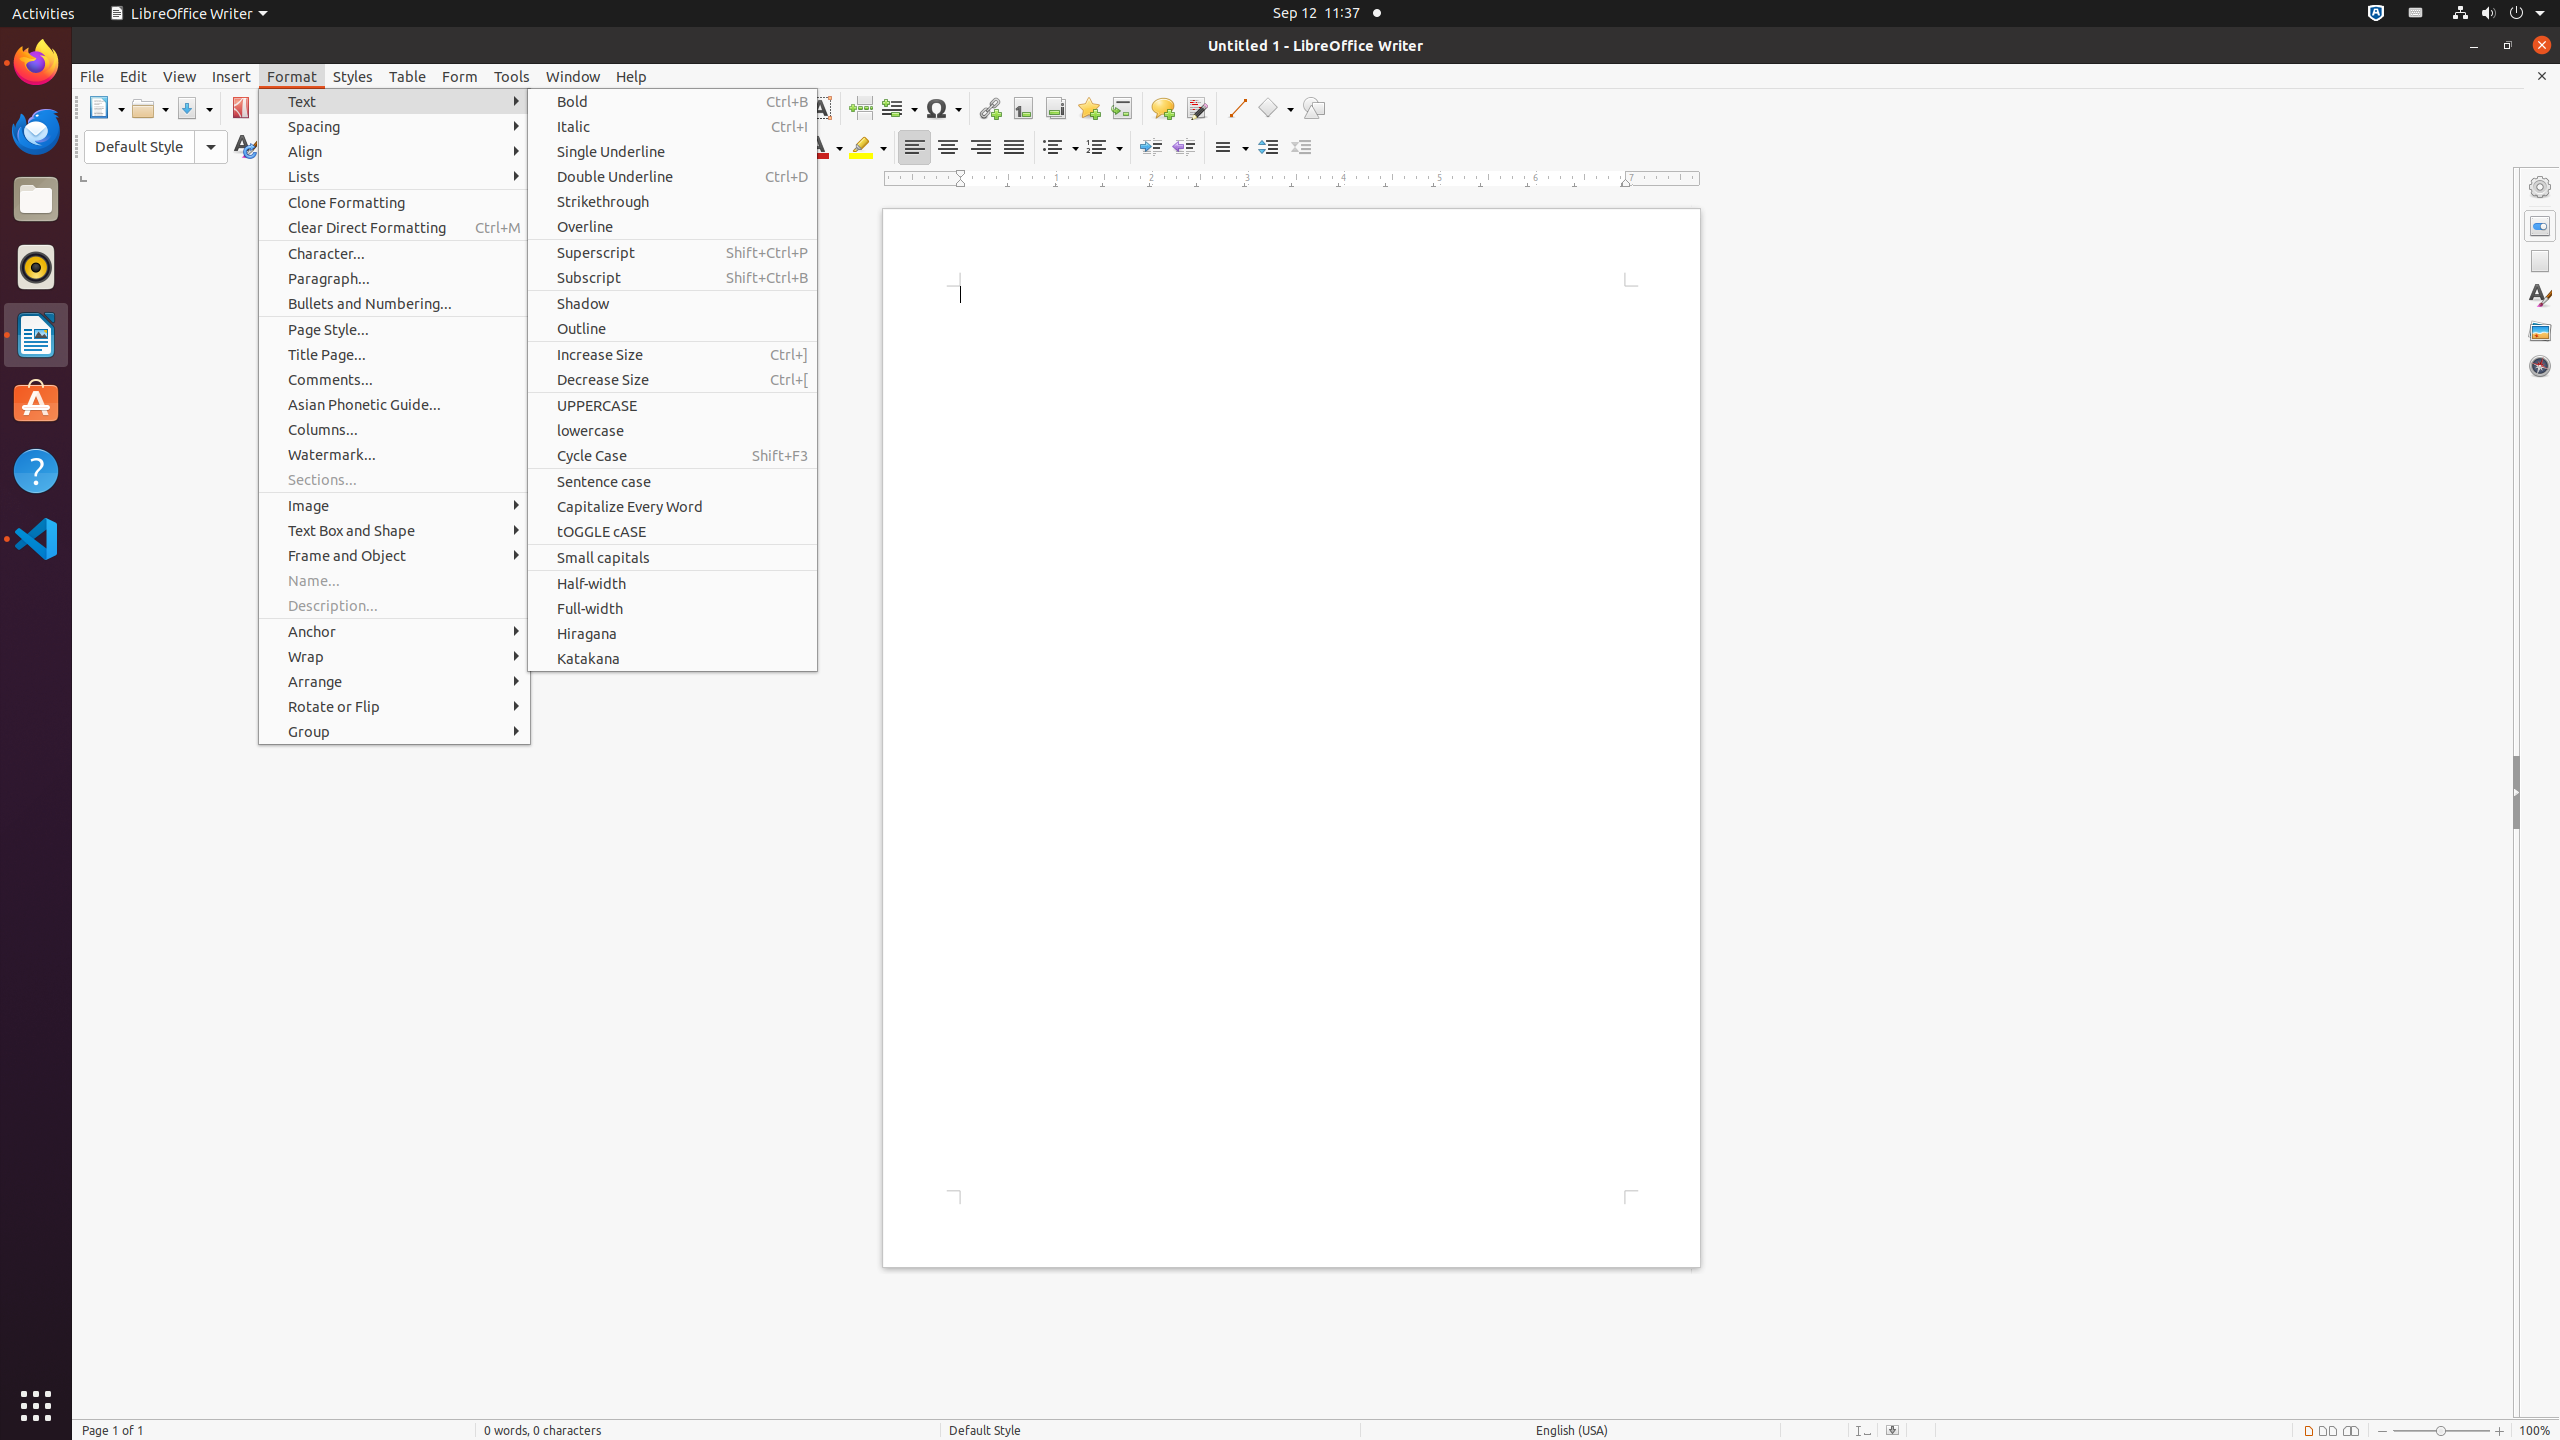 Image resolution: width=2560 pixels, height=1440 pixels. Describe the element at coordinates (1236, 108) in the screenshot. I see `Line` at that location.